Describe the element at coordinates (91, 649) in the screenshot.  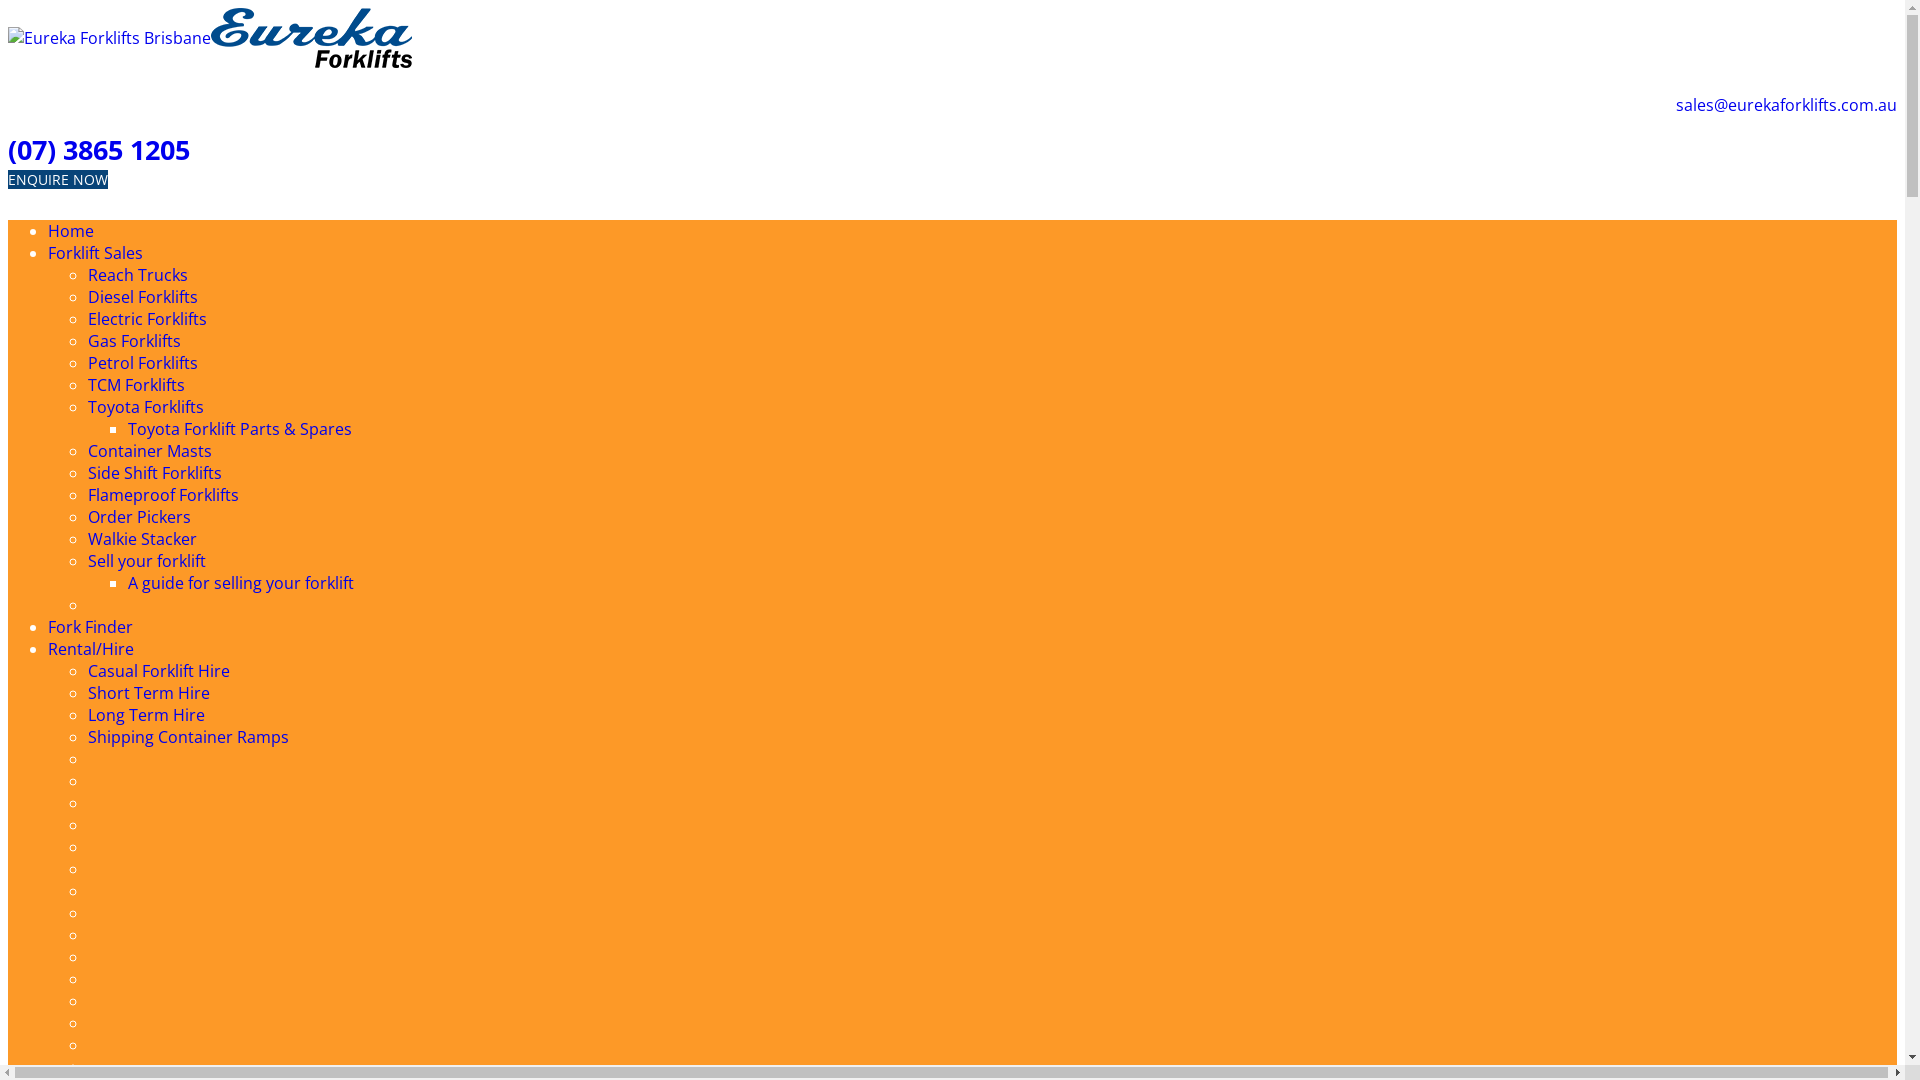
I see `Rental/Hire` at that location.